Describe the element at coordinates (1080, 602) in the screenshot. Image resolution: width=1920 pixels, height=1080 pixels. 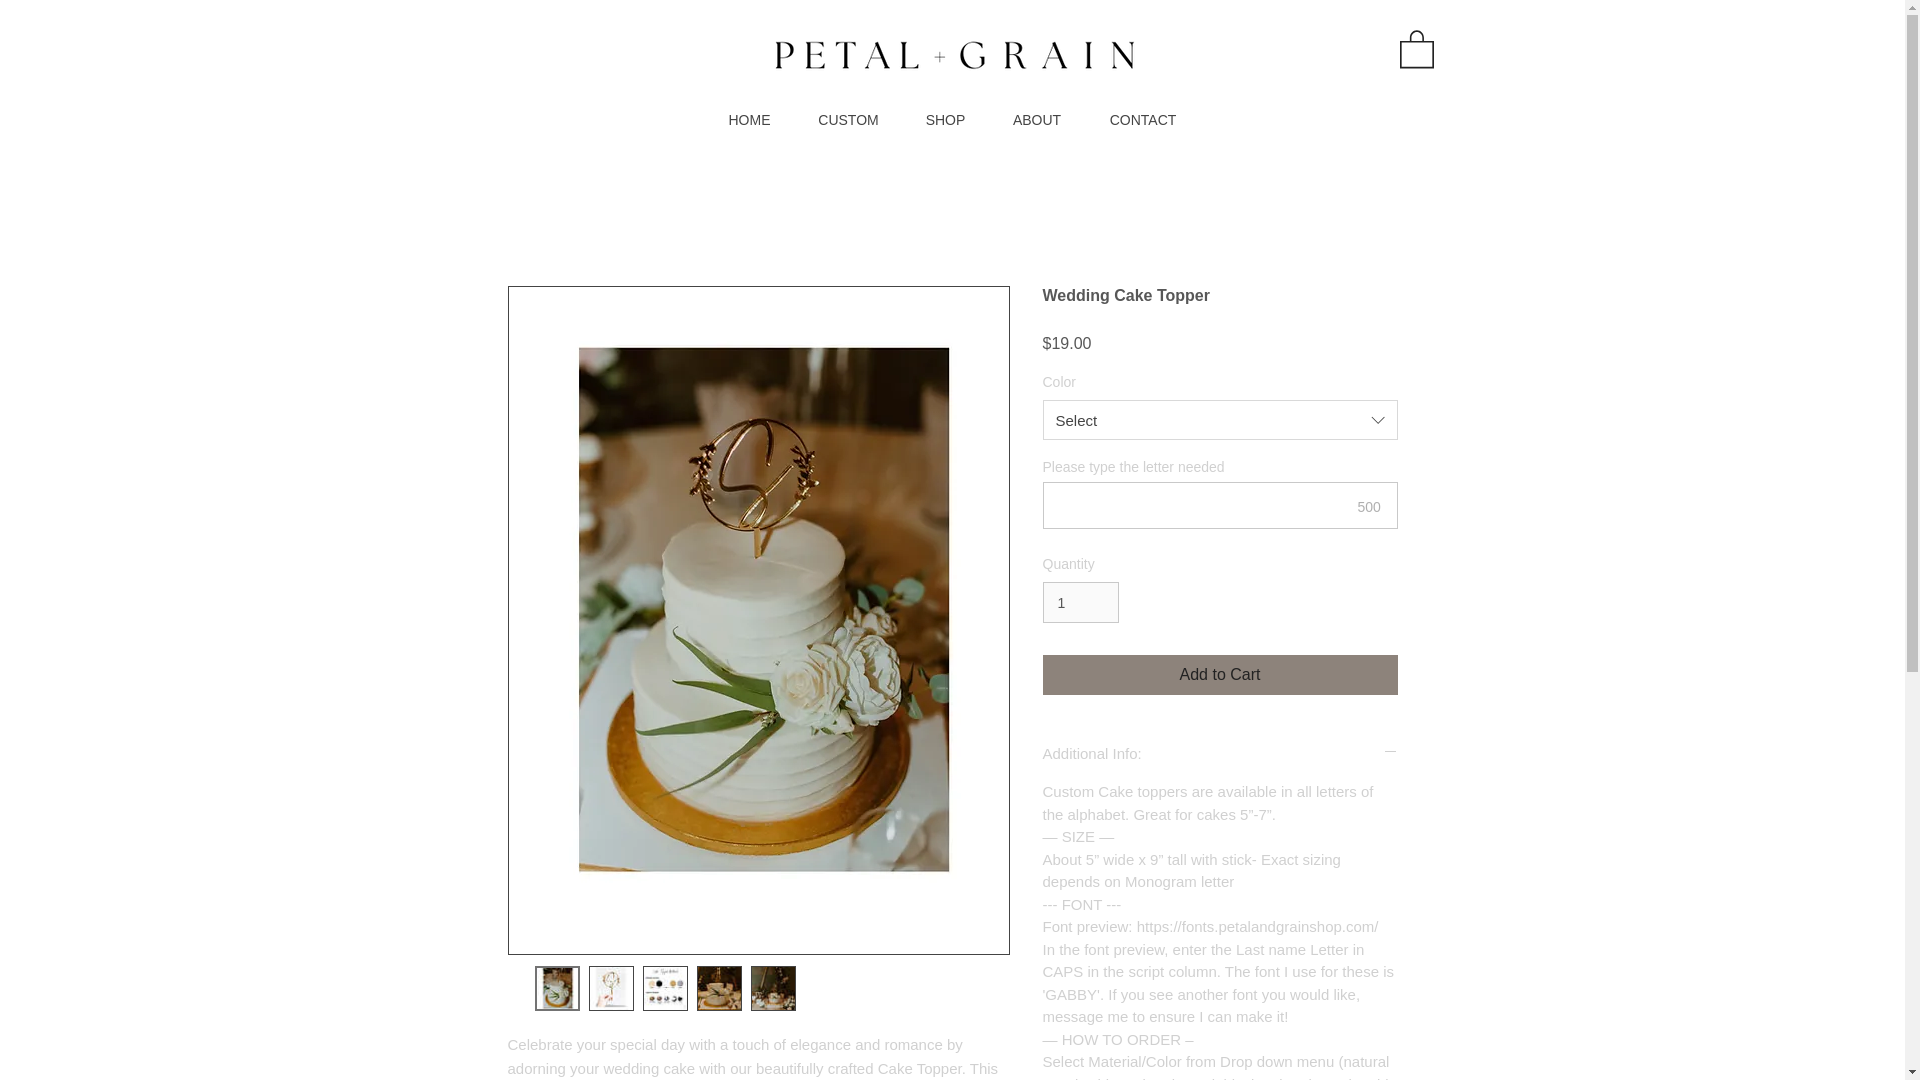
I see `1` at that location.